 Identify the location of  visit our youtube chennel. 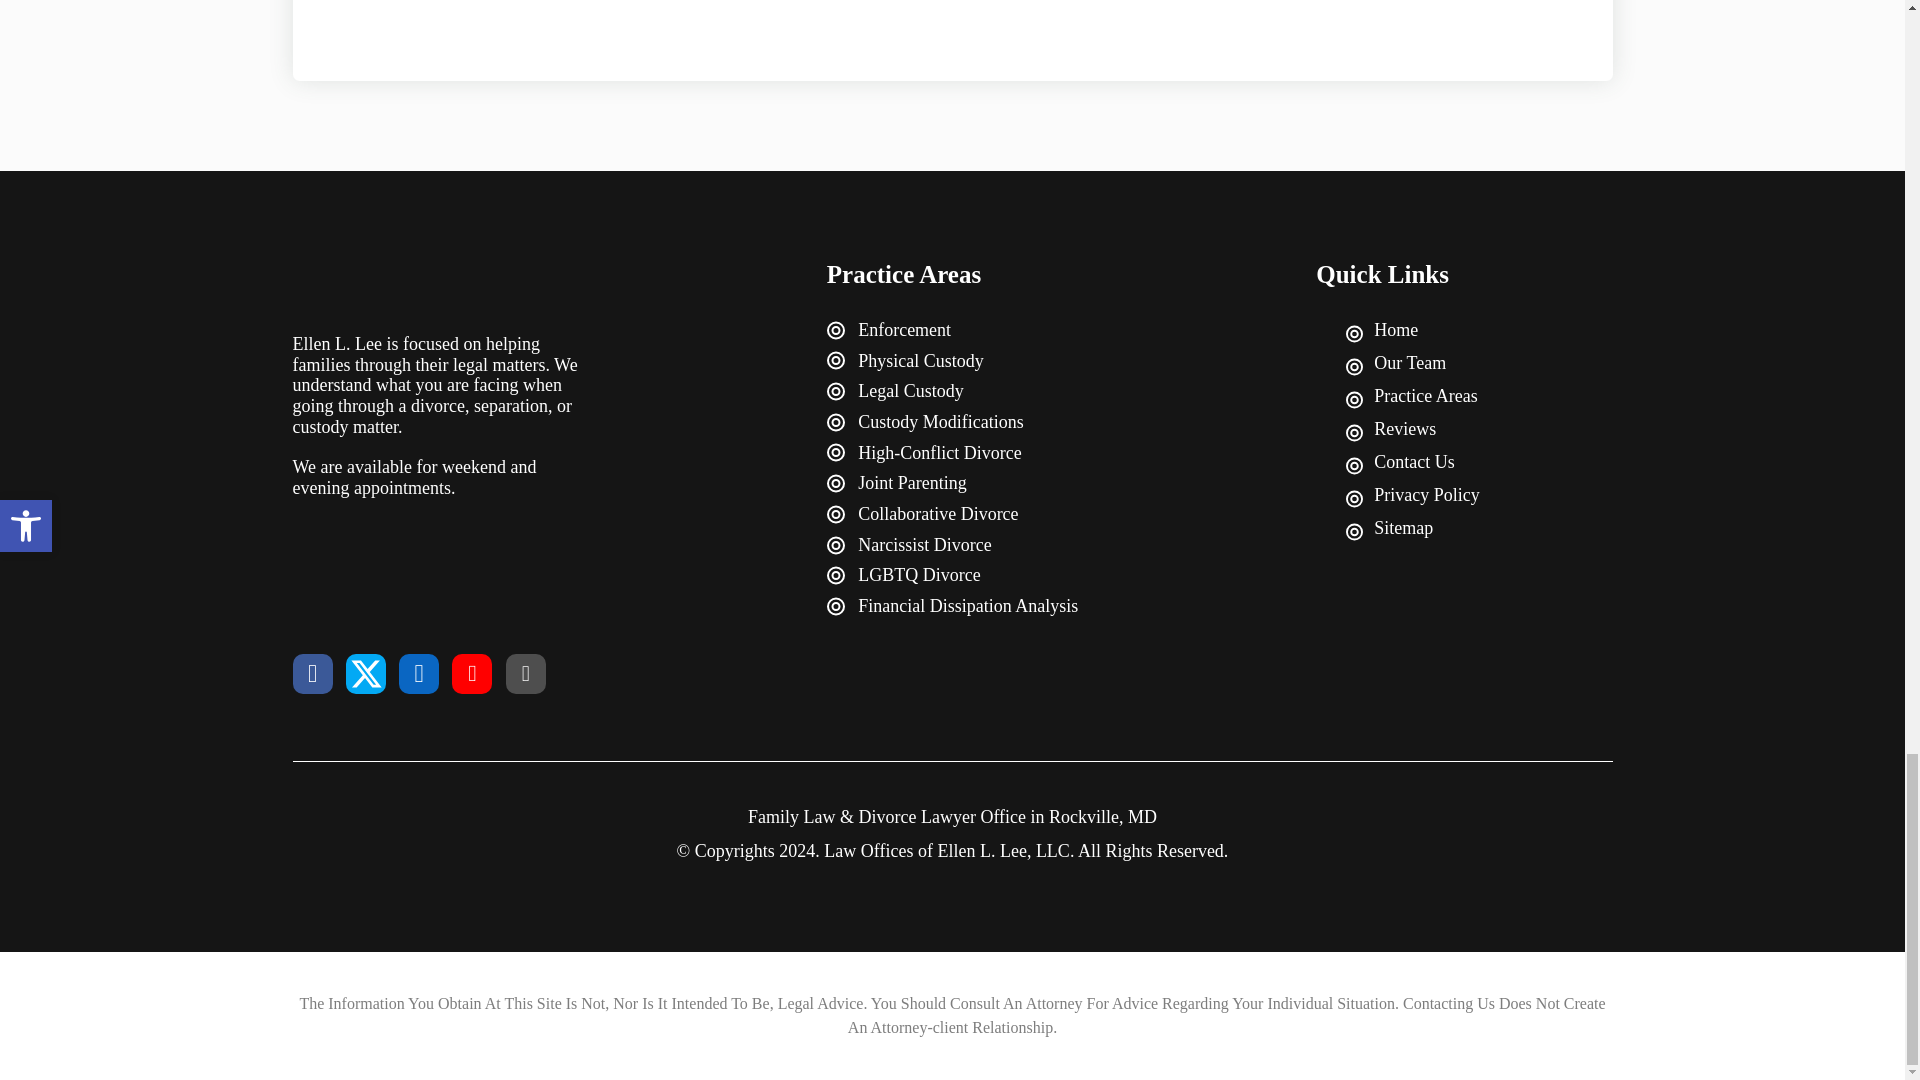
(471, 674).